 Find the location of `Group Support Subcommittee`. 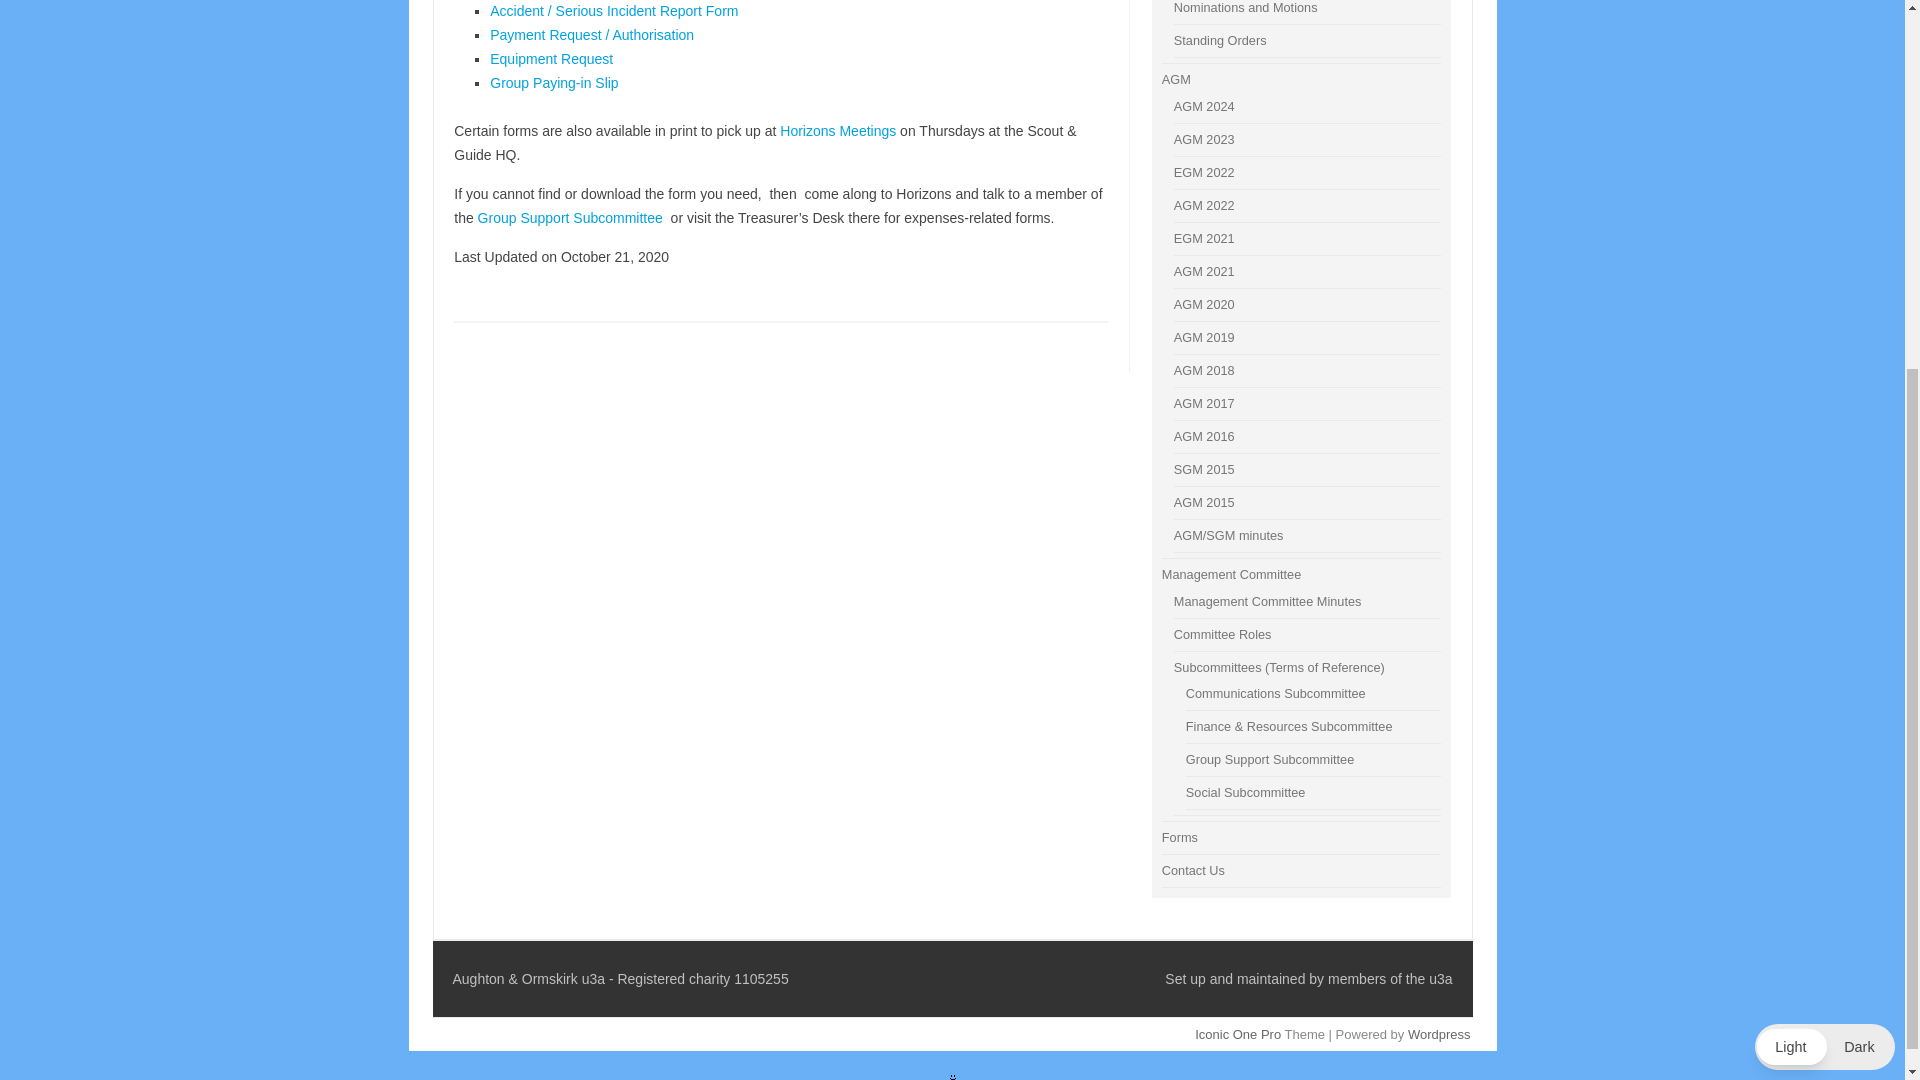

Group Support Subcommittee is located at coordinates (570, 217).